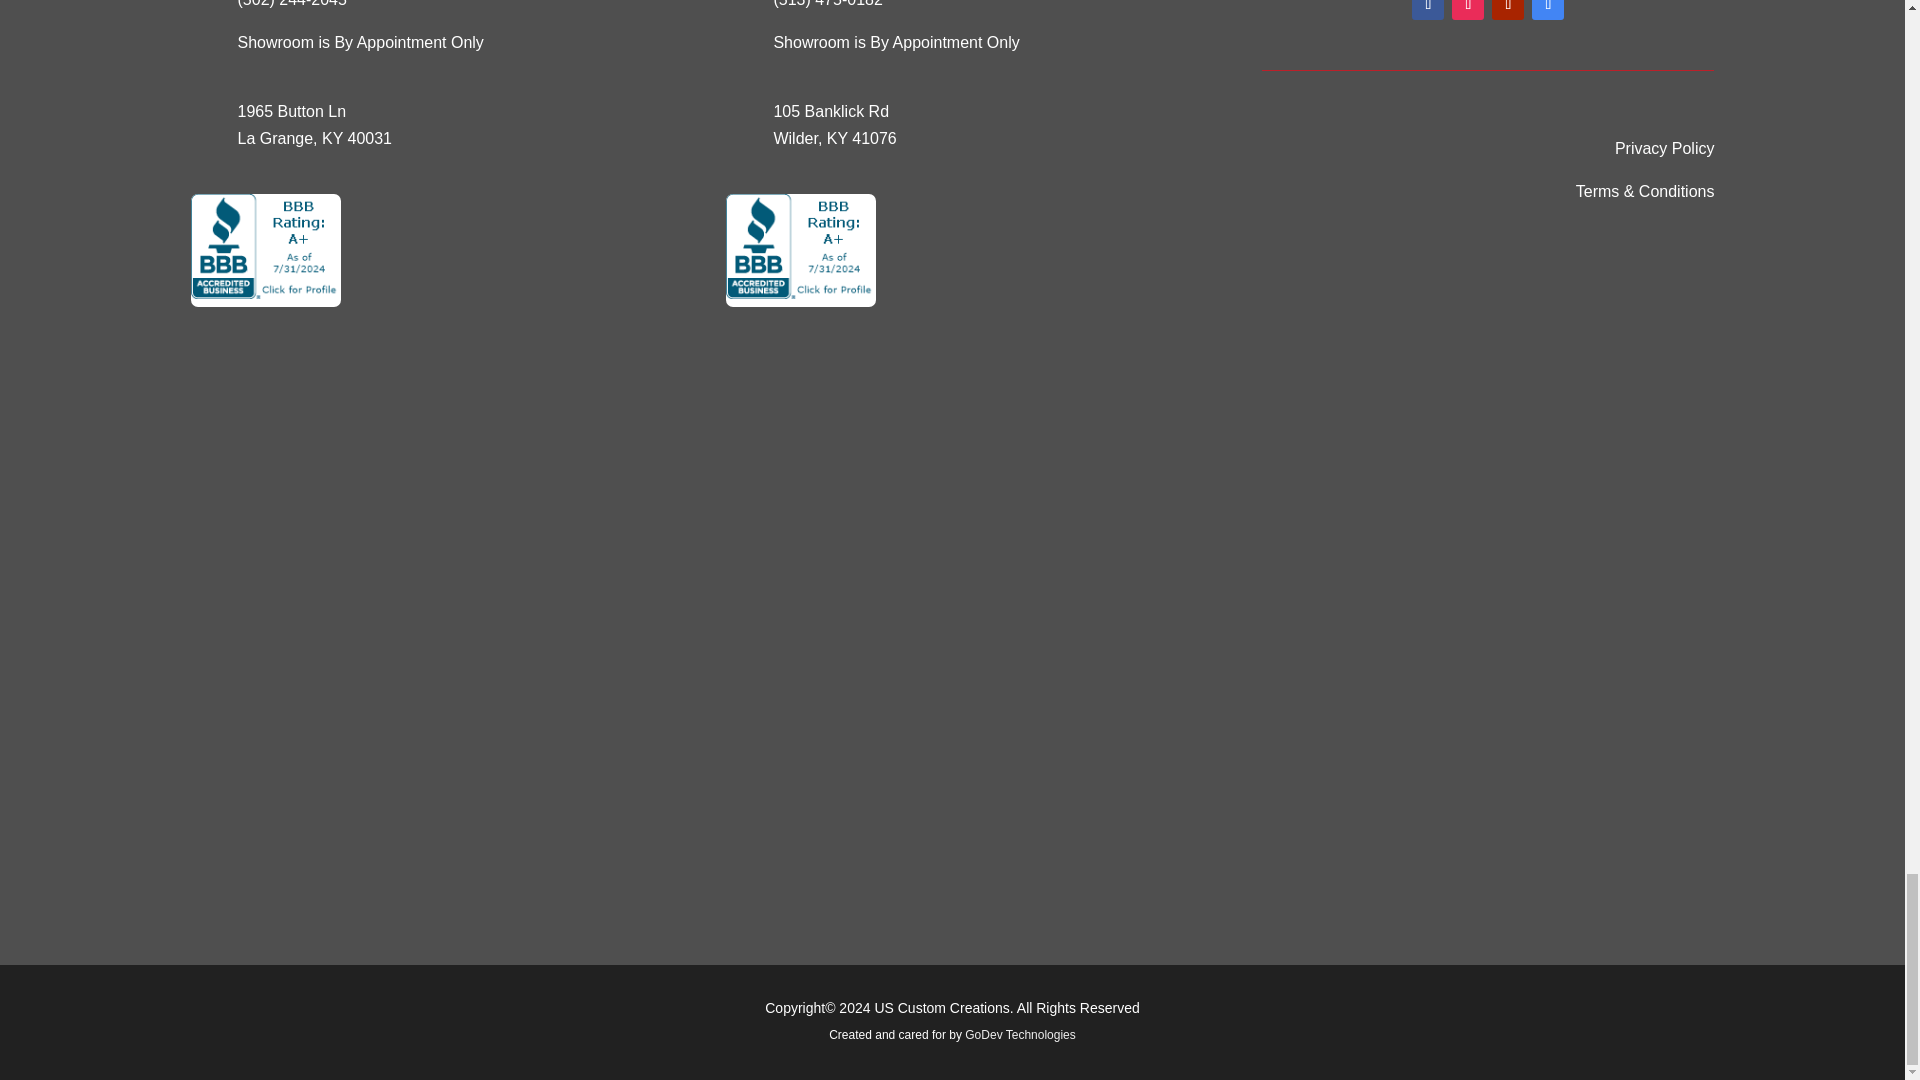 This screenshot has width=1920, height=1080. I want to click on Follow on Facebook, so click(1427, 10).